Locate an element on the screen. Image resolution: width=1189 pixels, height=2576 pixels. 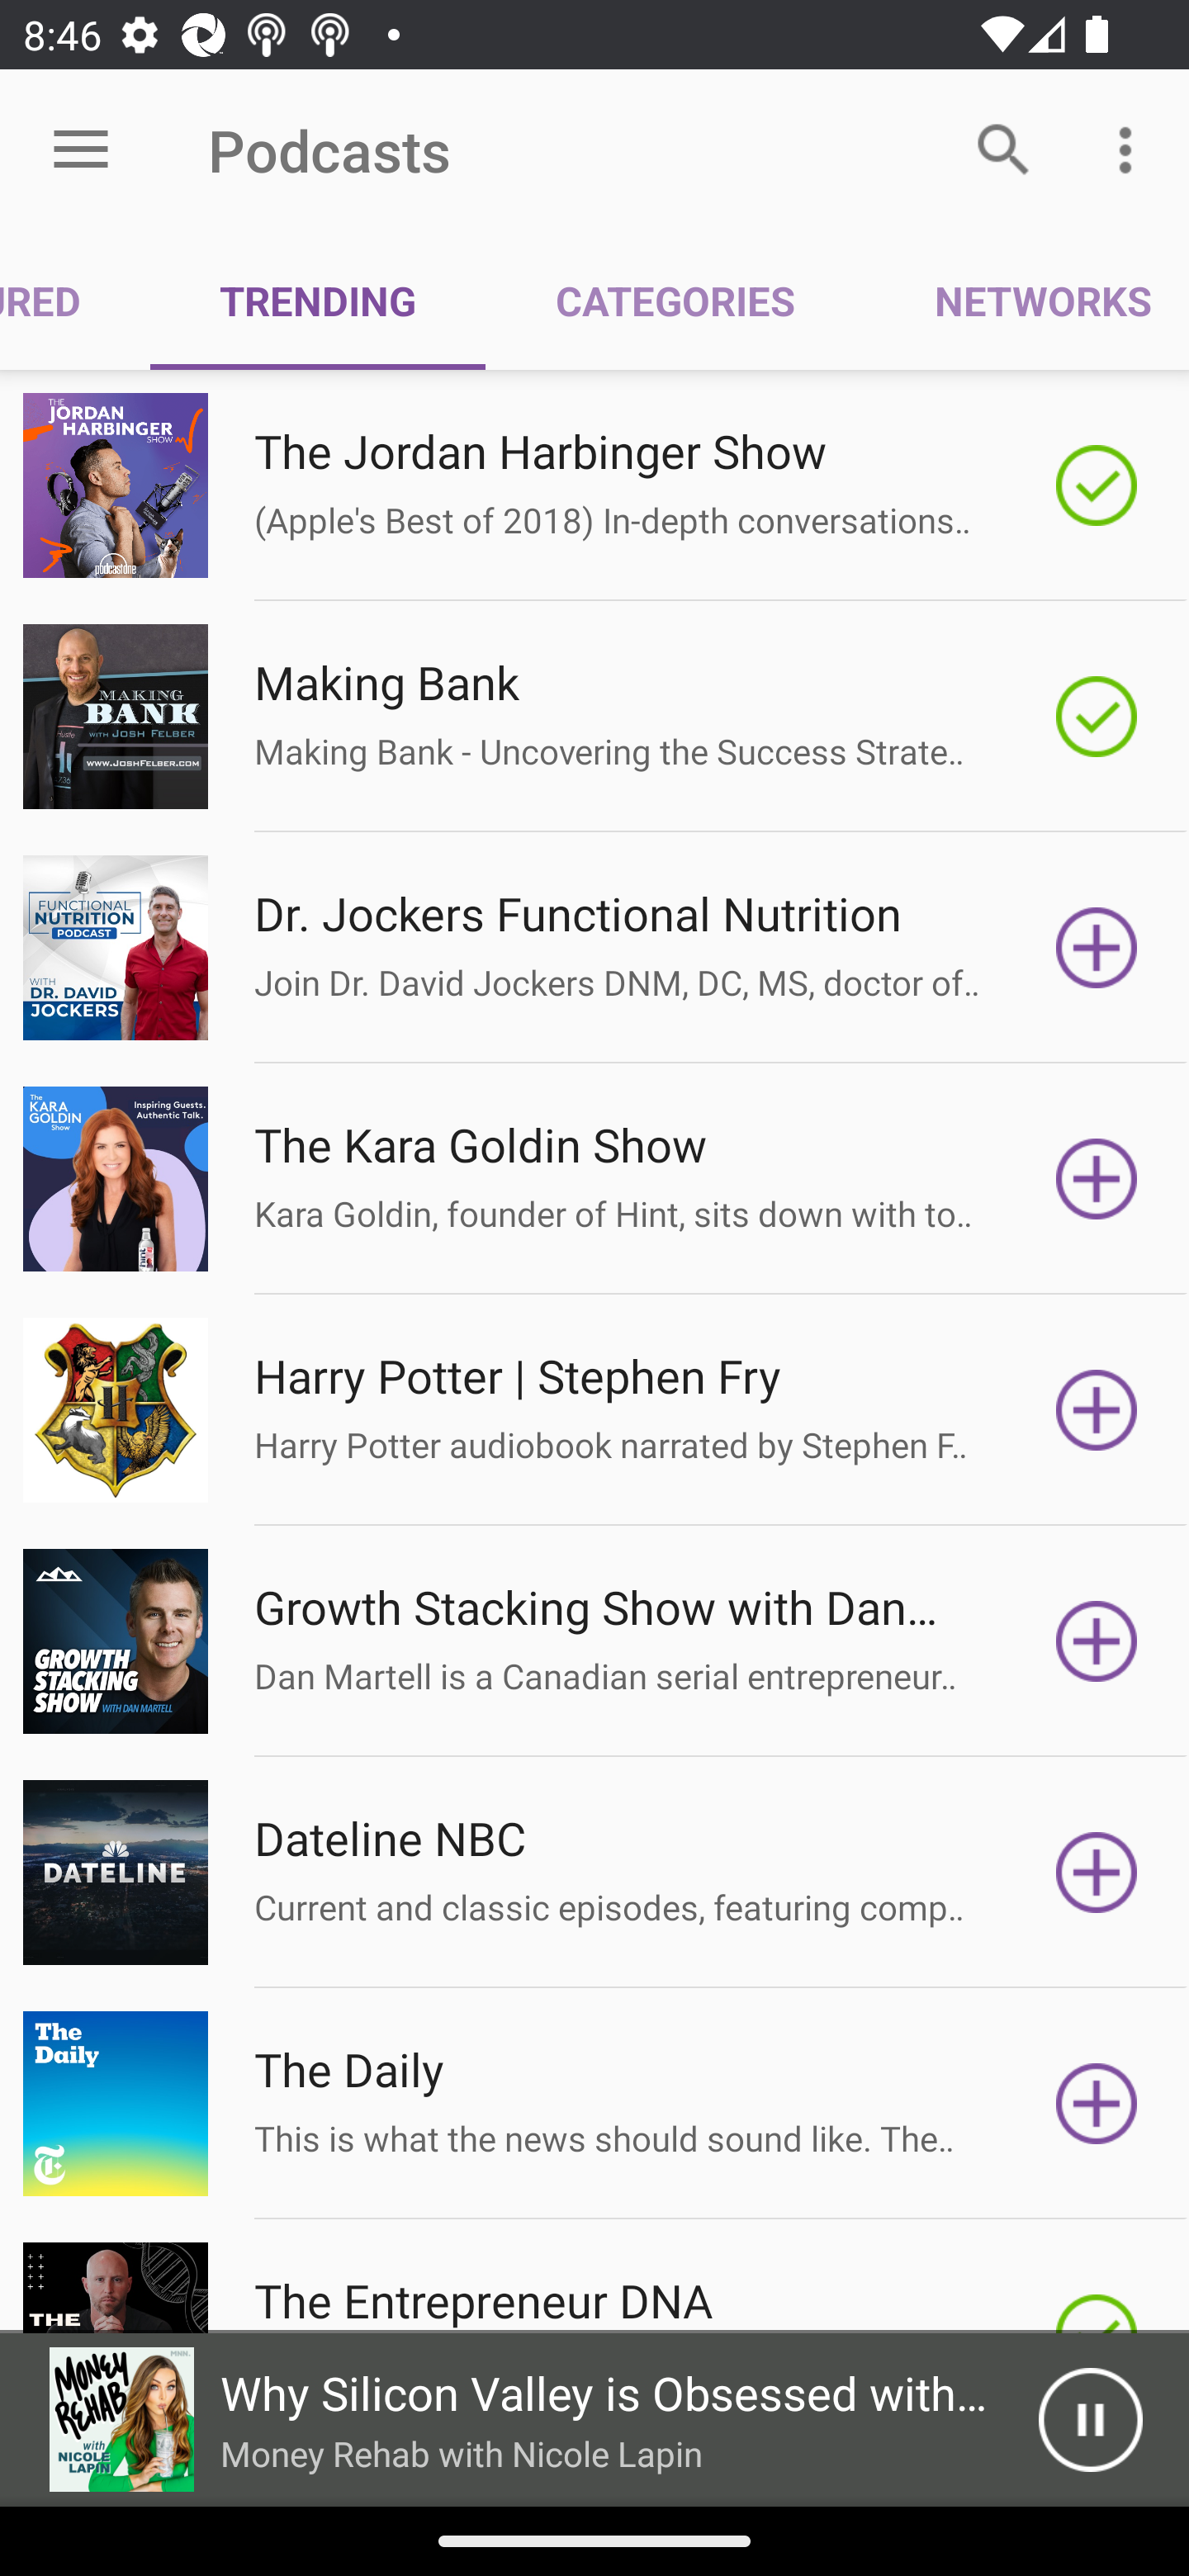
NETWORKS is located at coordinates (1026, 301).